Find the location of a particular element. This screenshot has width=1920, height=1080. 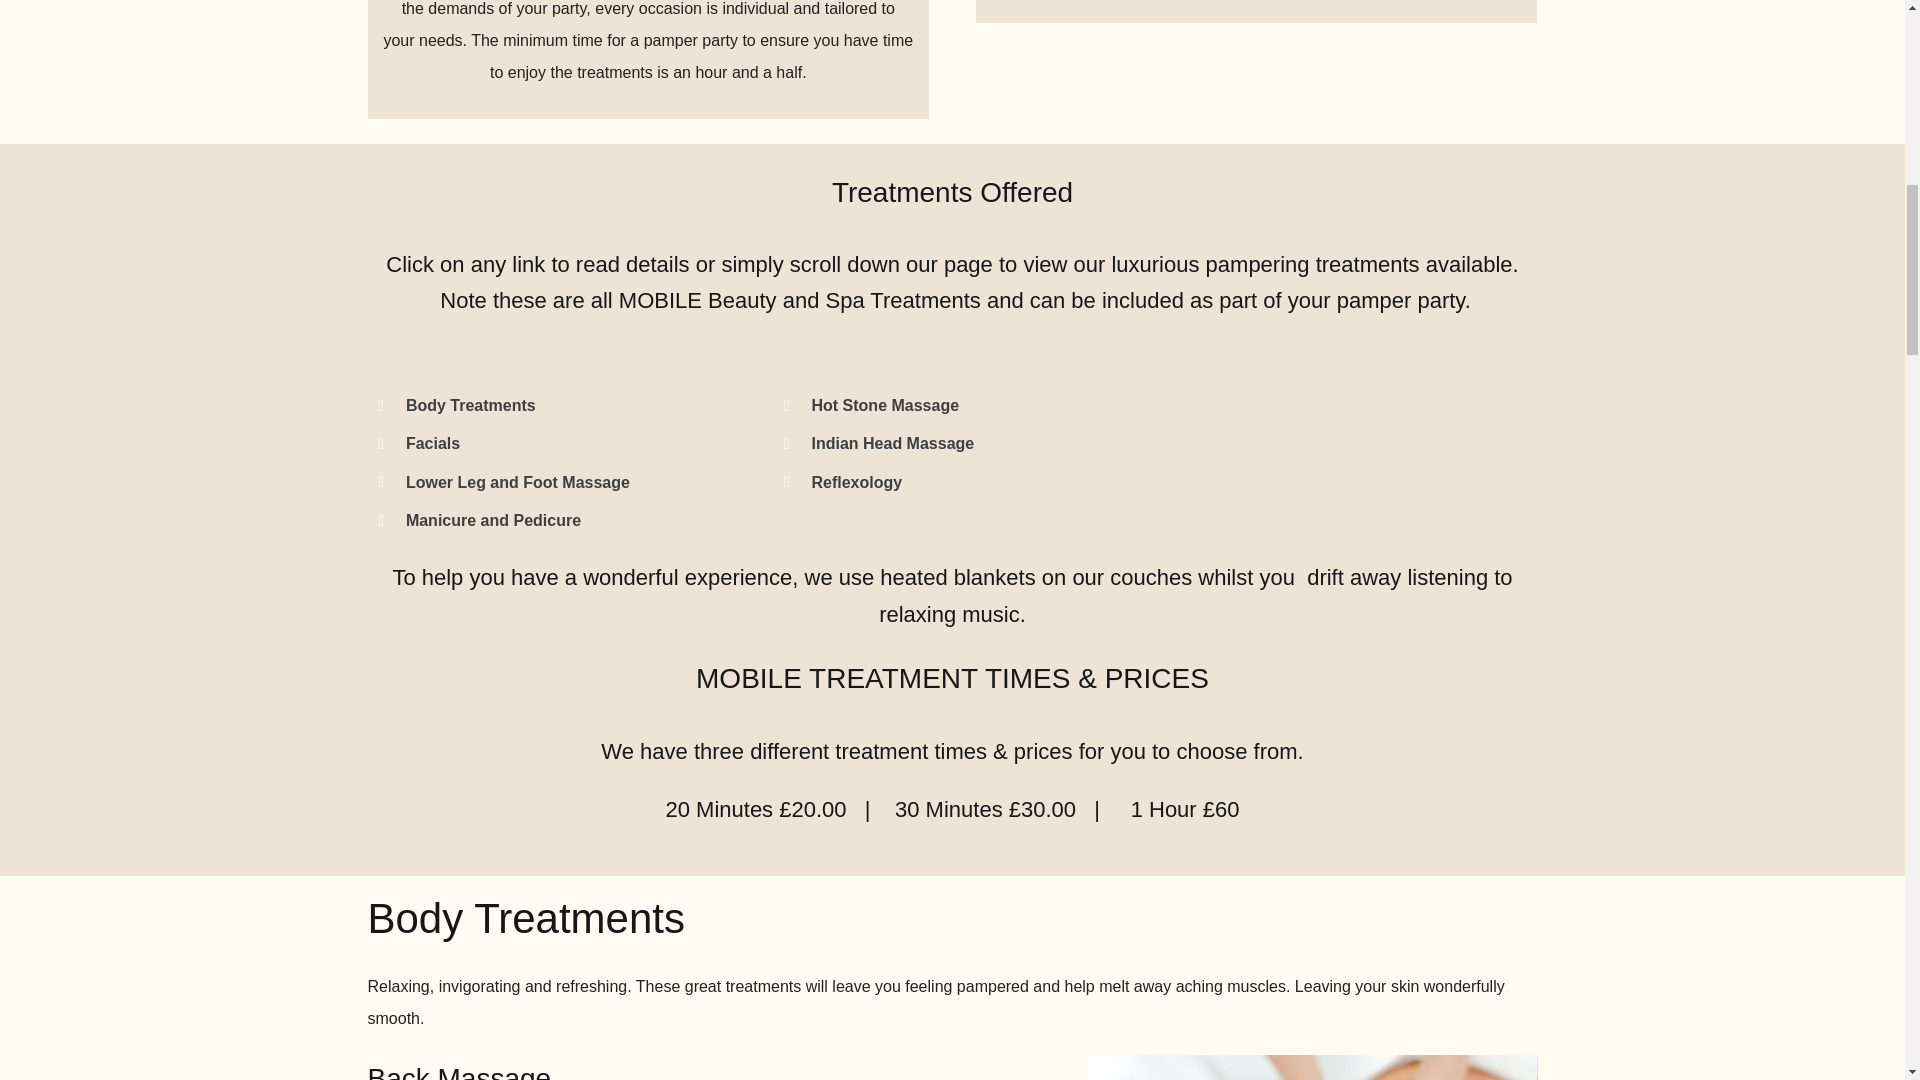

Hot Stone Massage is located at coordinates (884, 405).